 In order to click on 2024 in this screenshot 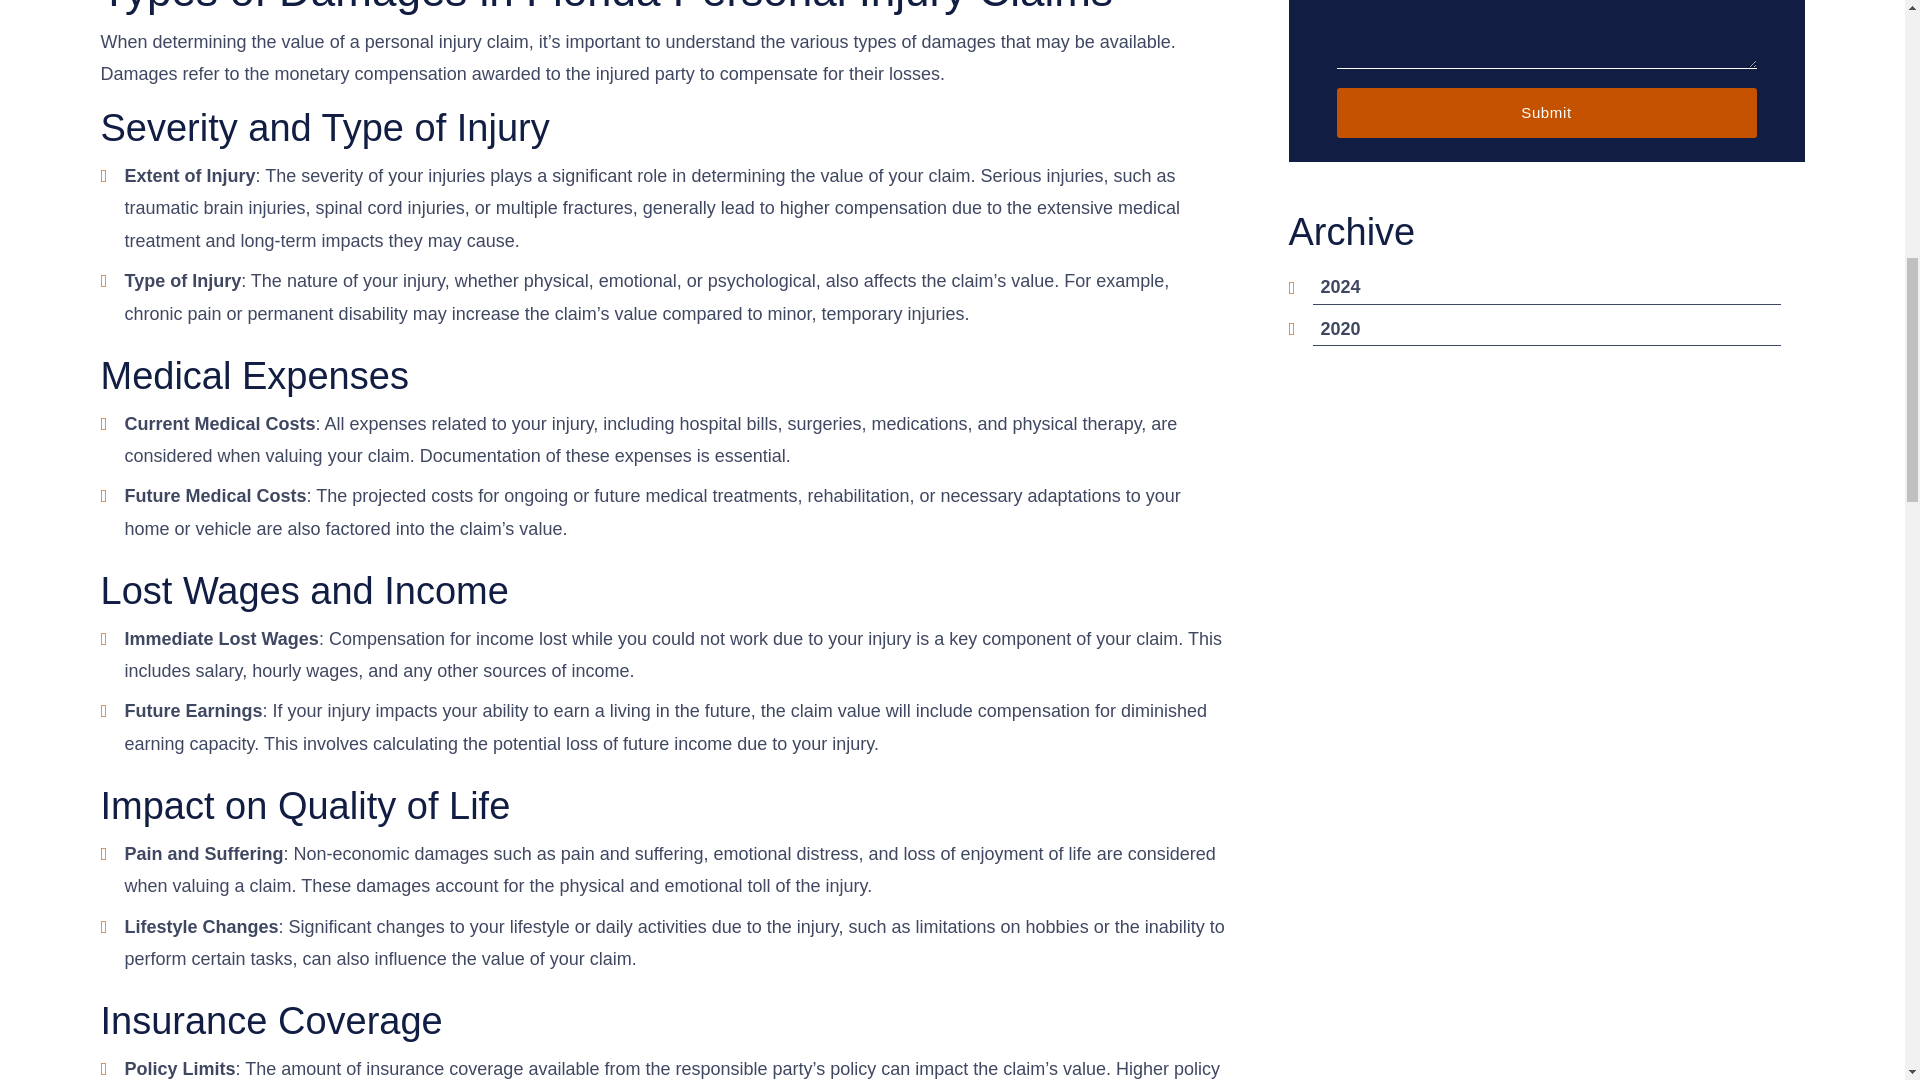, I will do `click(1340, 286)`.